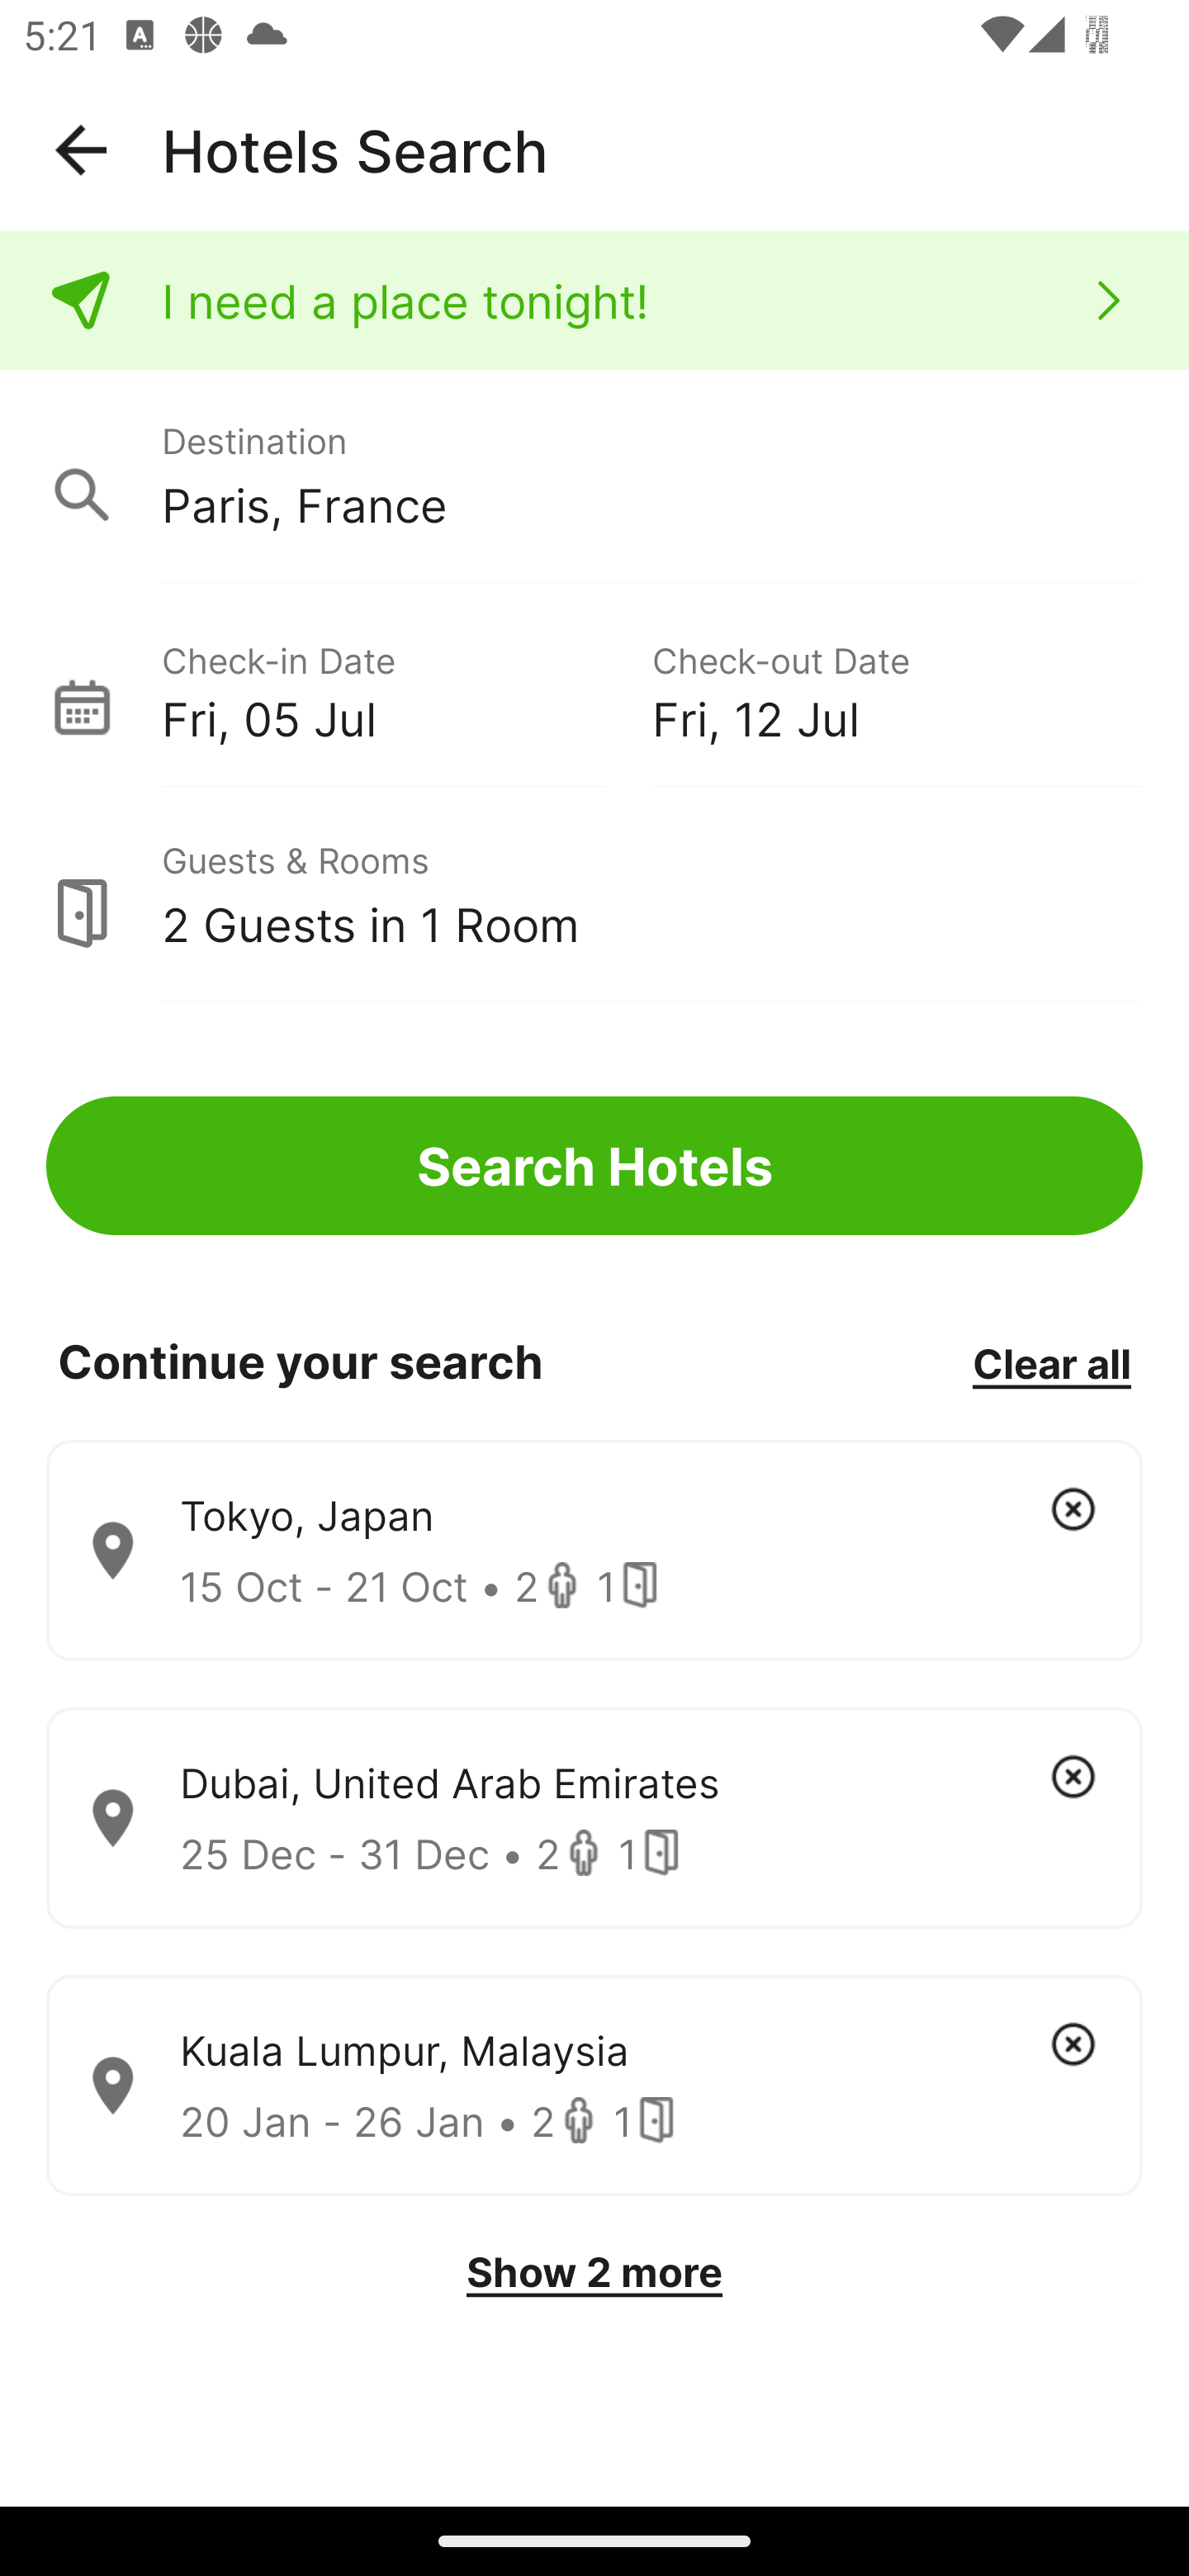 The image size is (1189, 2576). Describe the element at coordinates (1051, 1362) in the screenshot. I see `Clear all` at that location.